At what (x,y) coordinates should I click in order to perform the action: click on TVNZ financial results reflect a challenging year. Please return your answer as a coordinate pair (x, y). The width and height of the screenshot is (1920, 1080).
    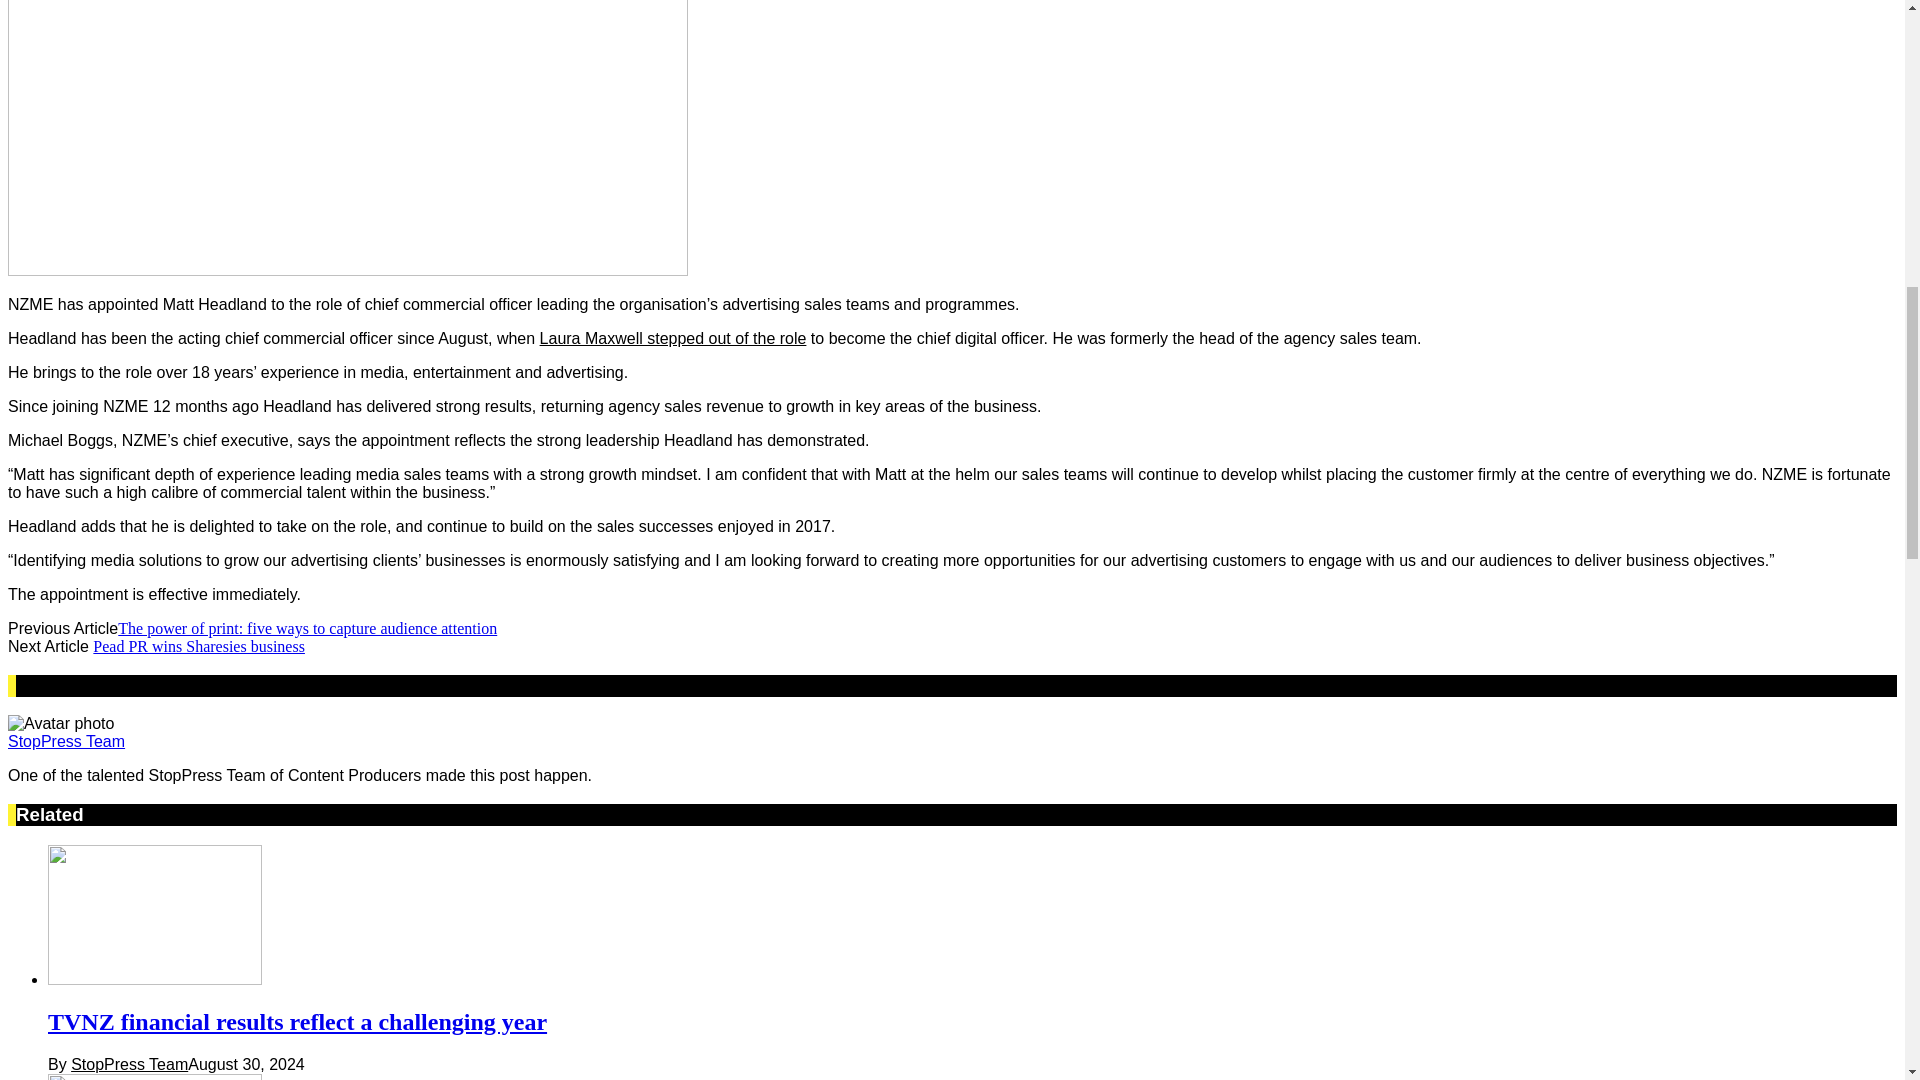
    Looking at the image, I should click on (298, 1021).